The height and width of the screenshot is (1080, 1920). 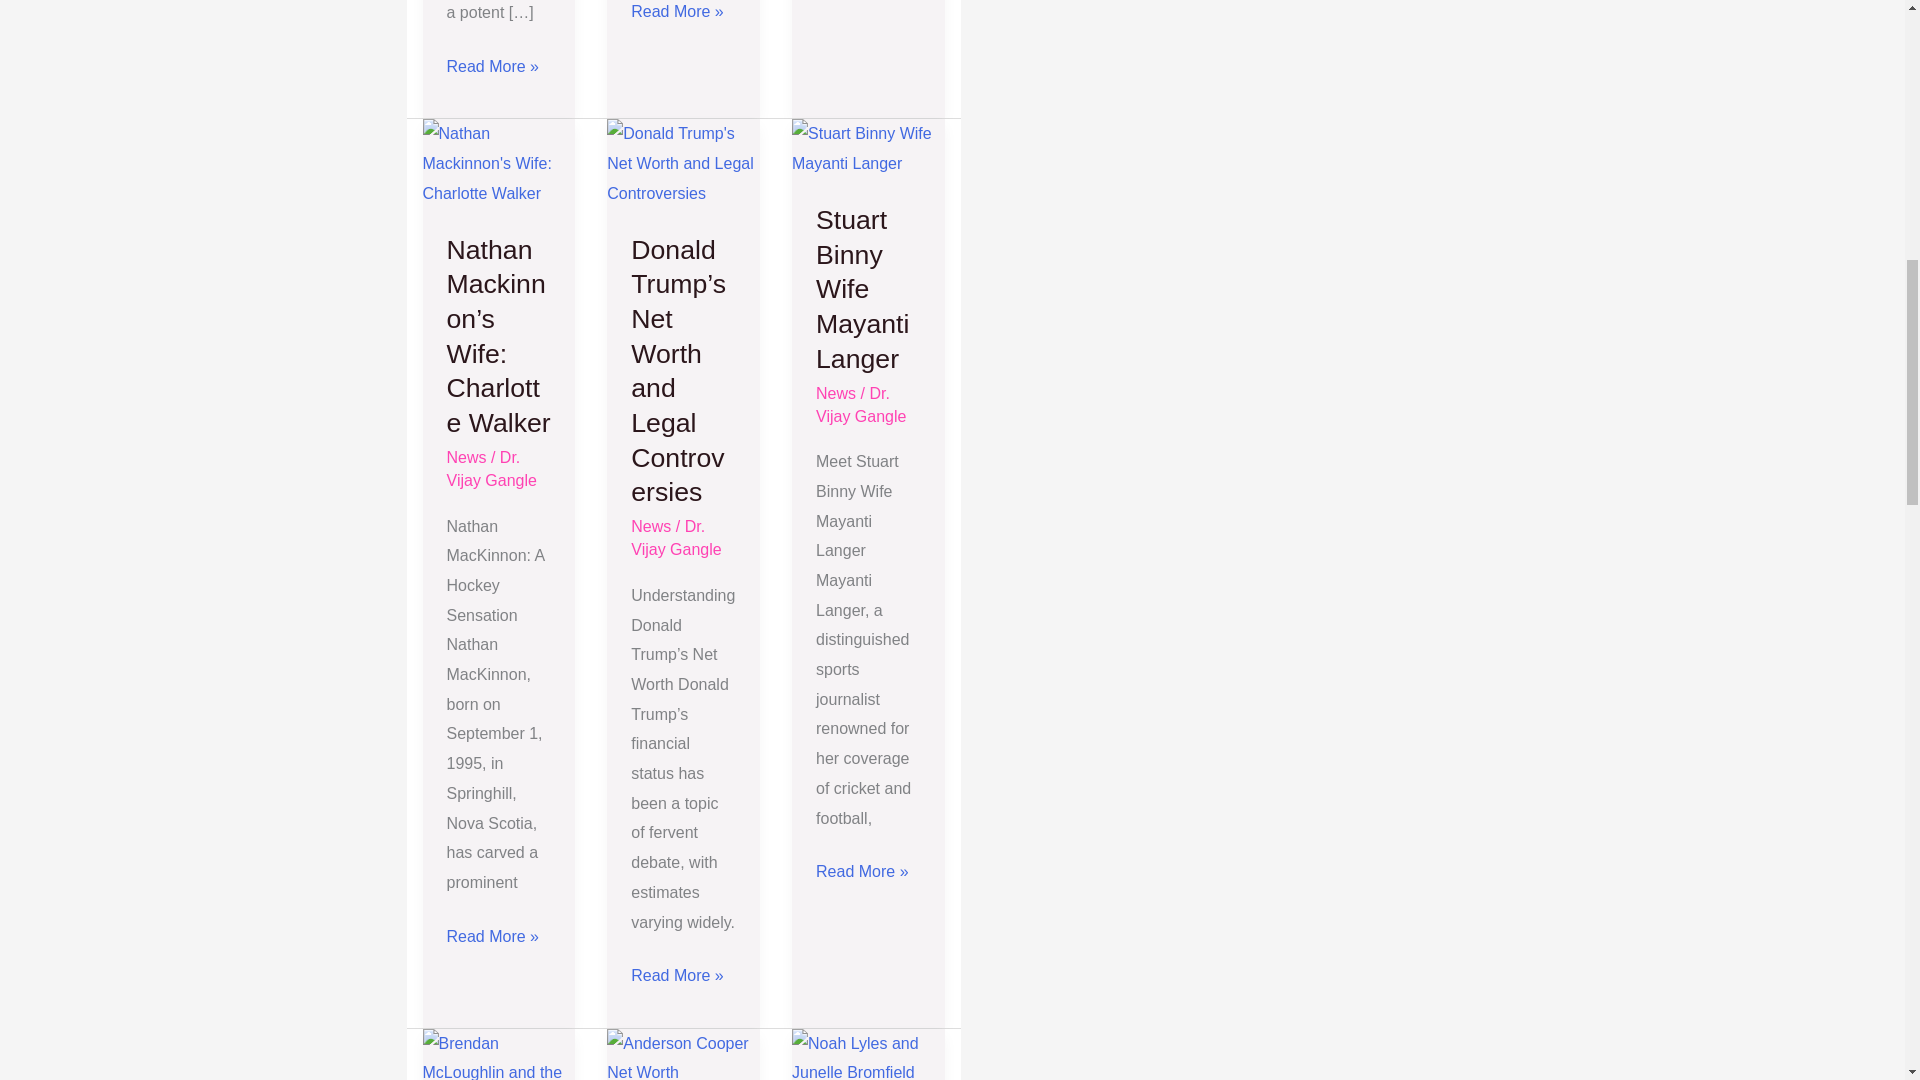 I want to click on View all posts by Dr. Vijay Gangle, so click(x=676, y=538).